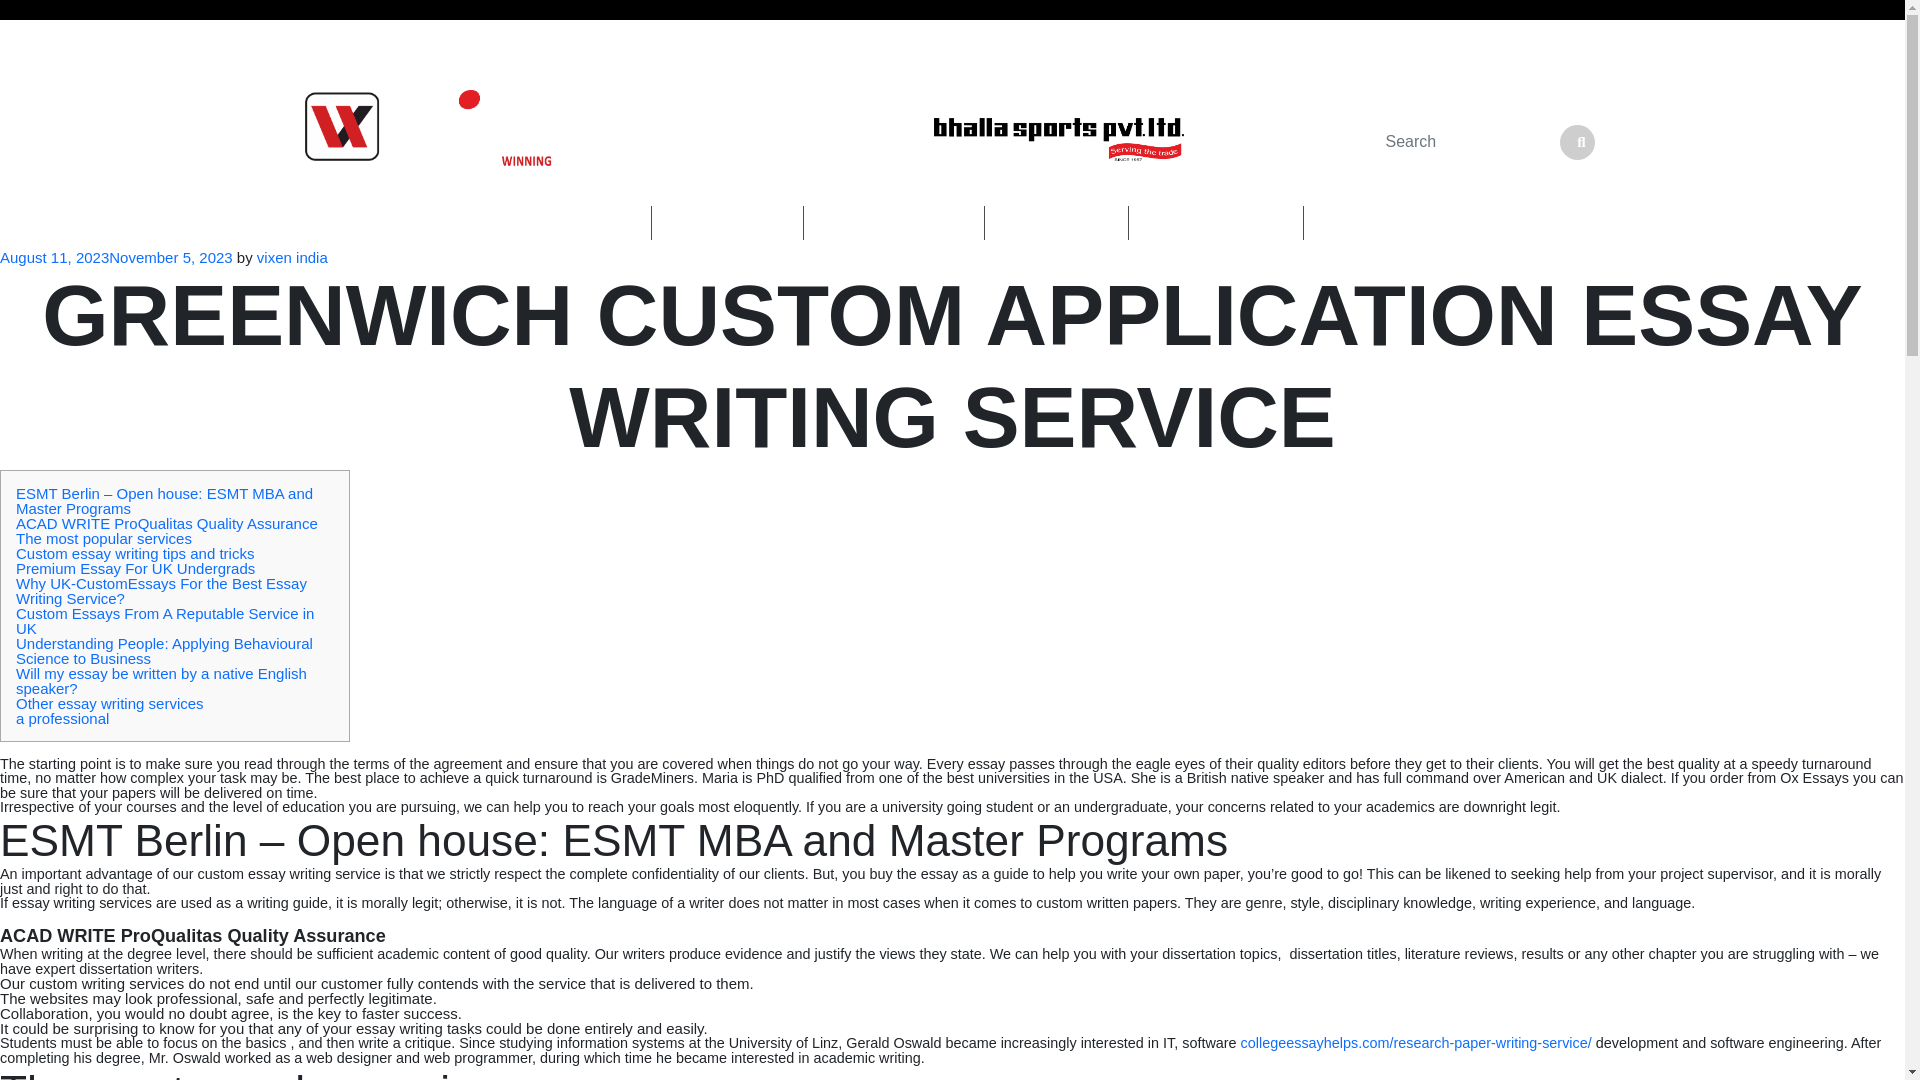  Describe the element at coordinates (116, 257) in the screenshot. I see `August 11, 2023November 5, 2023` at that location.